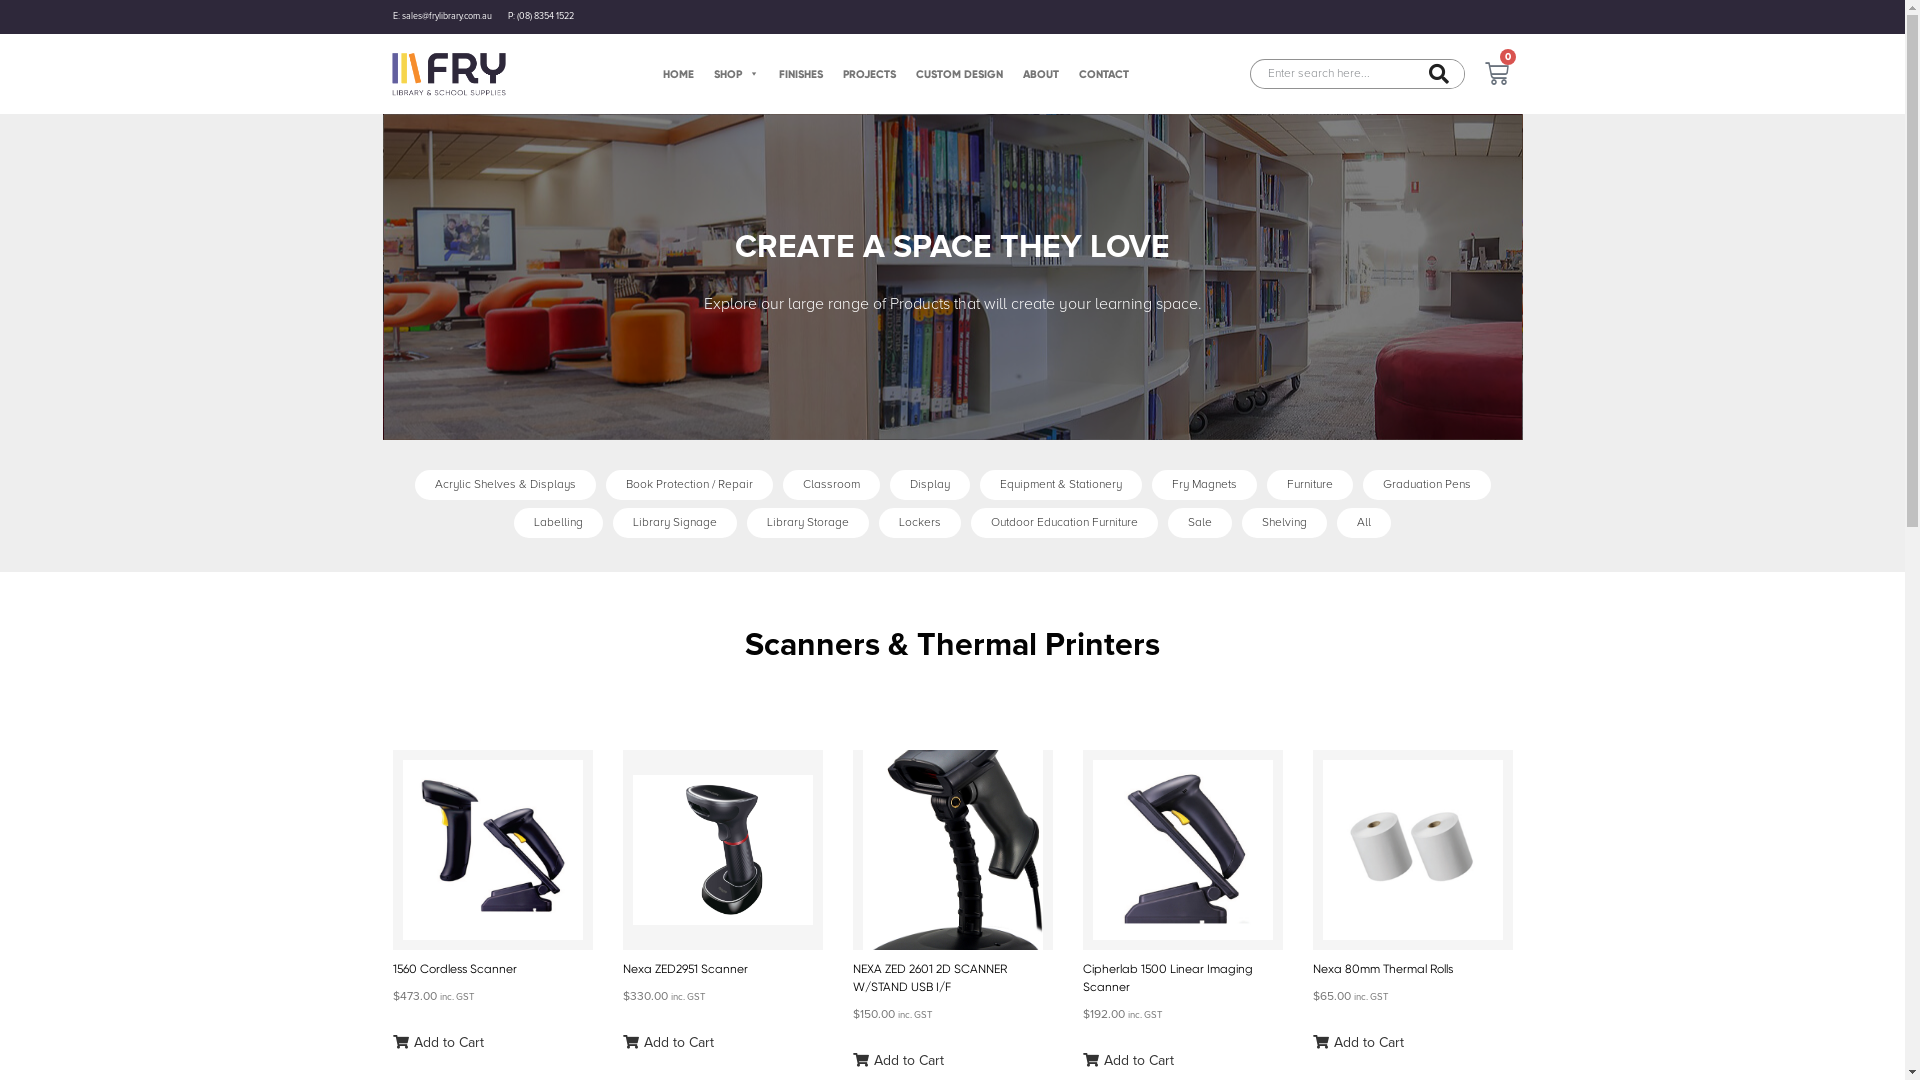  What do you see at coordinates (929, 978) in the screenshot?
I see `NEXA ZED 2601 2D SCANNER W/STAND USB I/F` at bounding box center [929, 978].